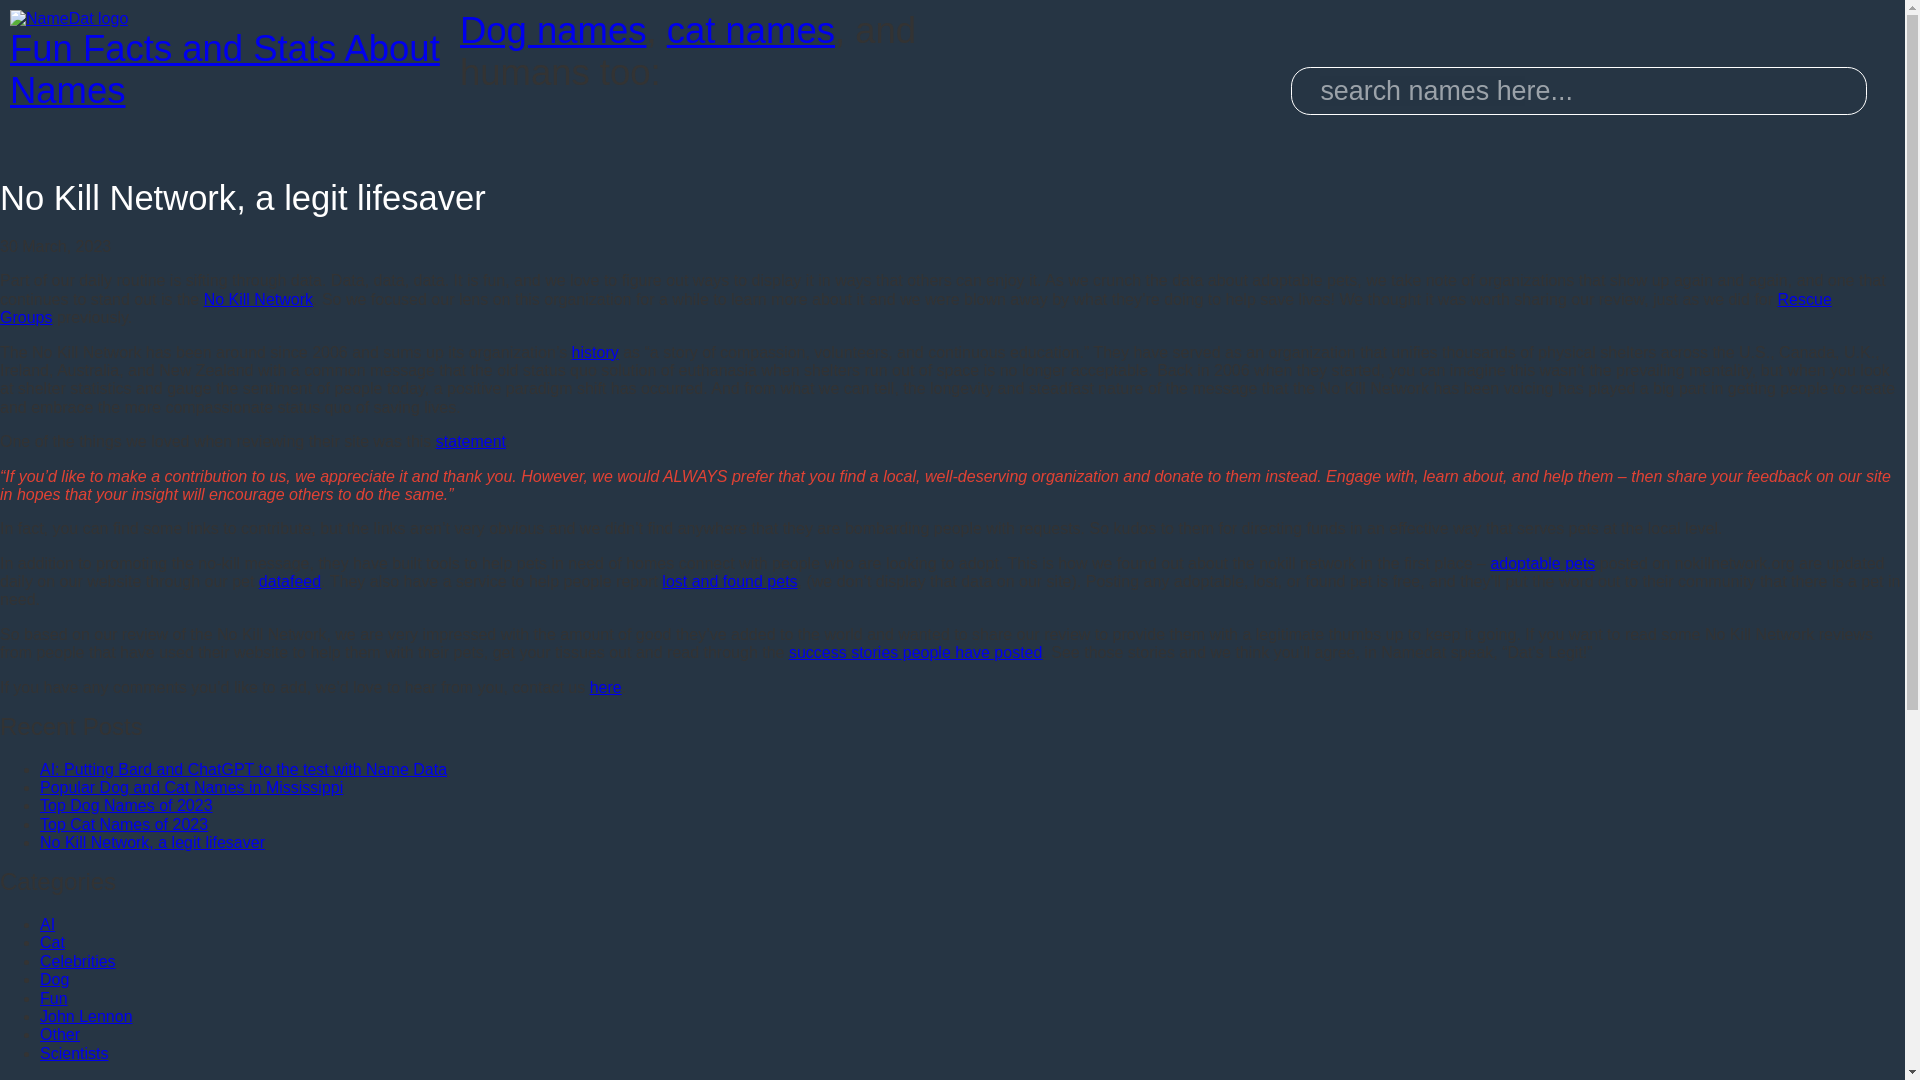 The height and width of the screenshot is (1080, 1920). What do you see at coordinates (124, 824) in the screenshot?
I see `Top Cat Names of 2023` at bounding box center [124, 824].